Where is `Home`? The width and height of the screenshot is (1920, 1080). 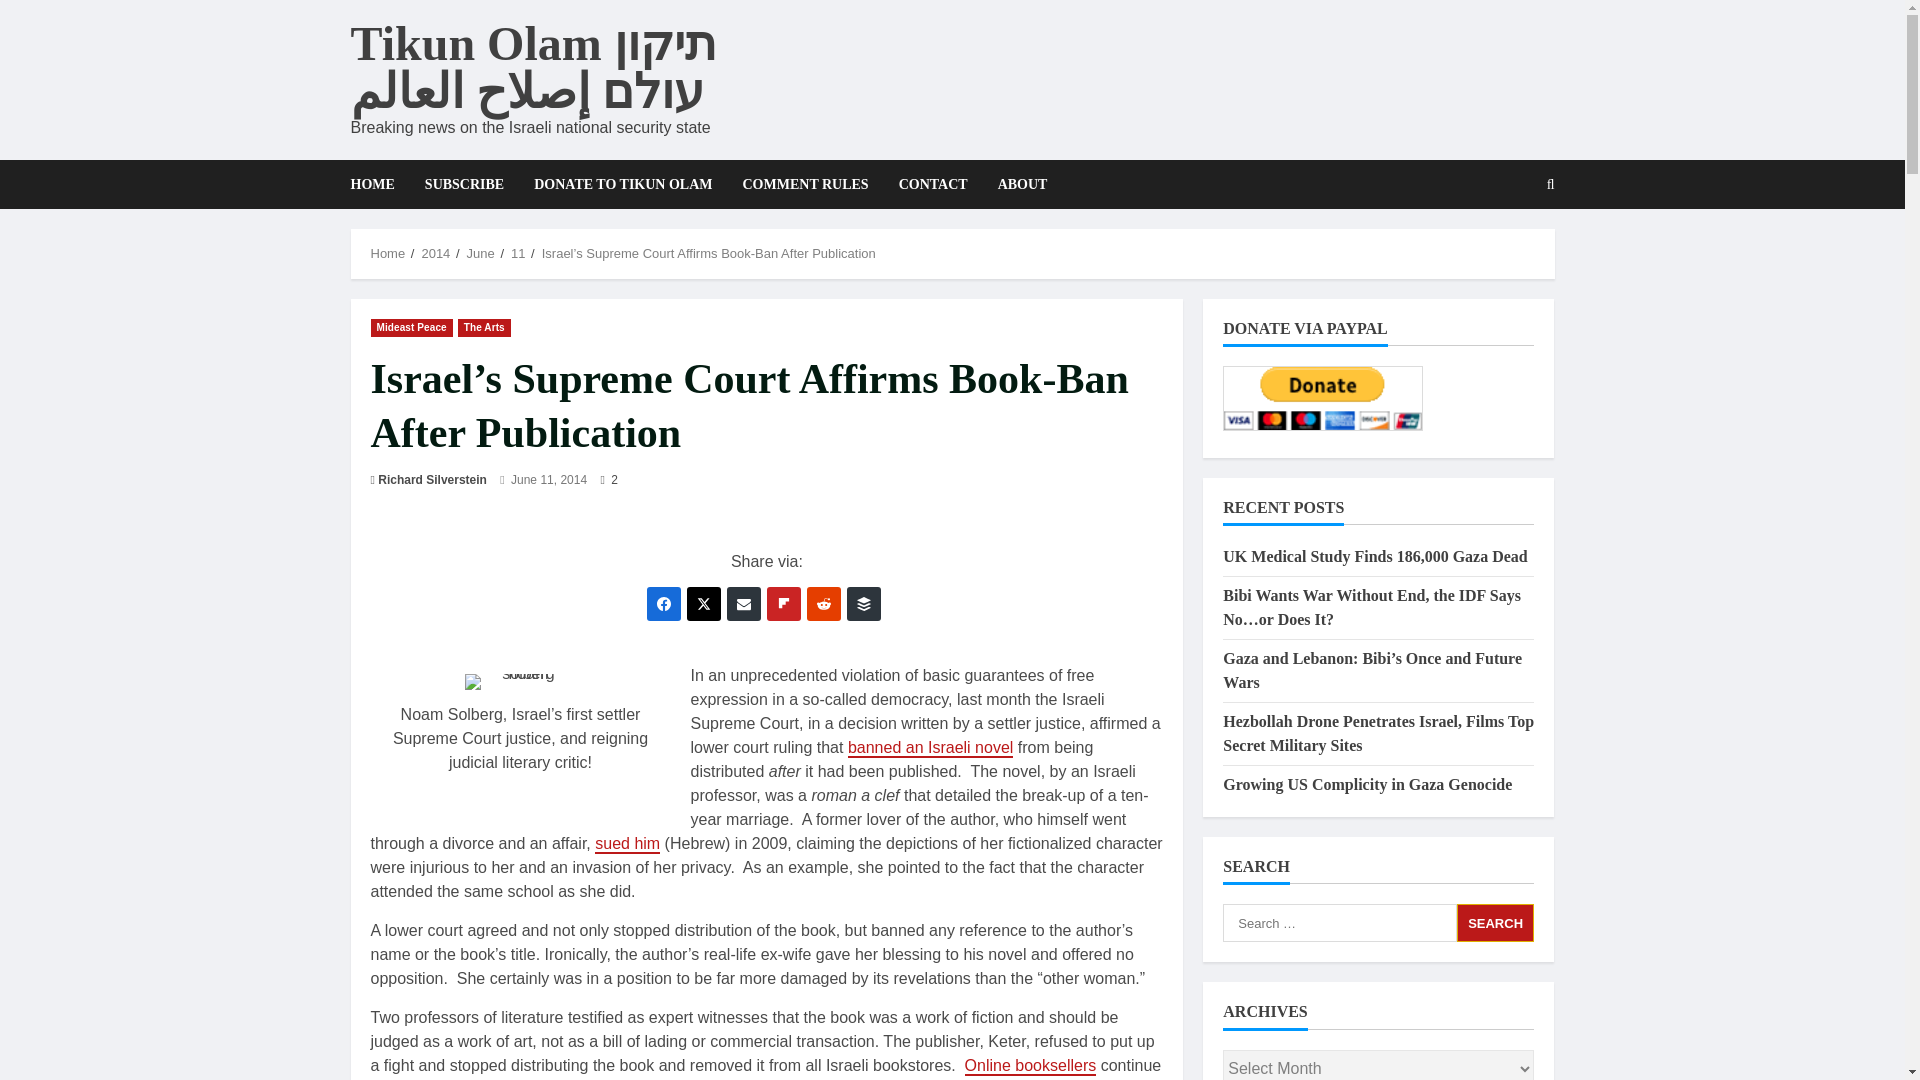
Home is located at coordinates (388, 254).